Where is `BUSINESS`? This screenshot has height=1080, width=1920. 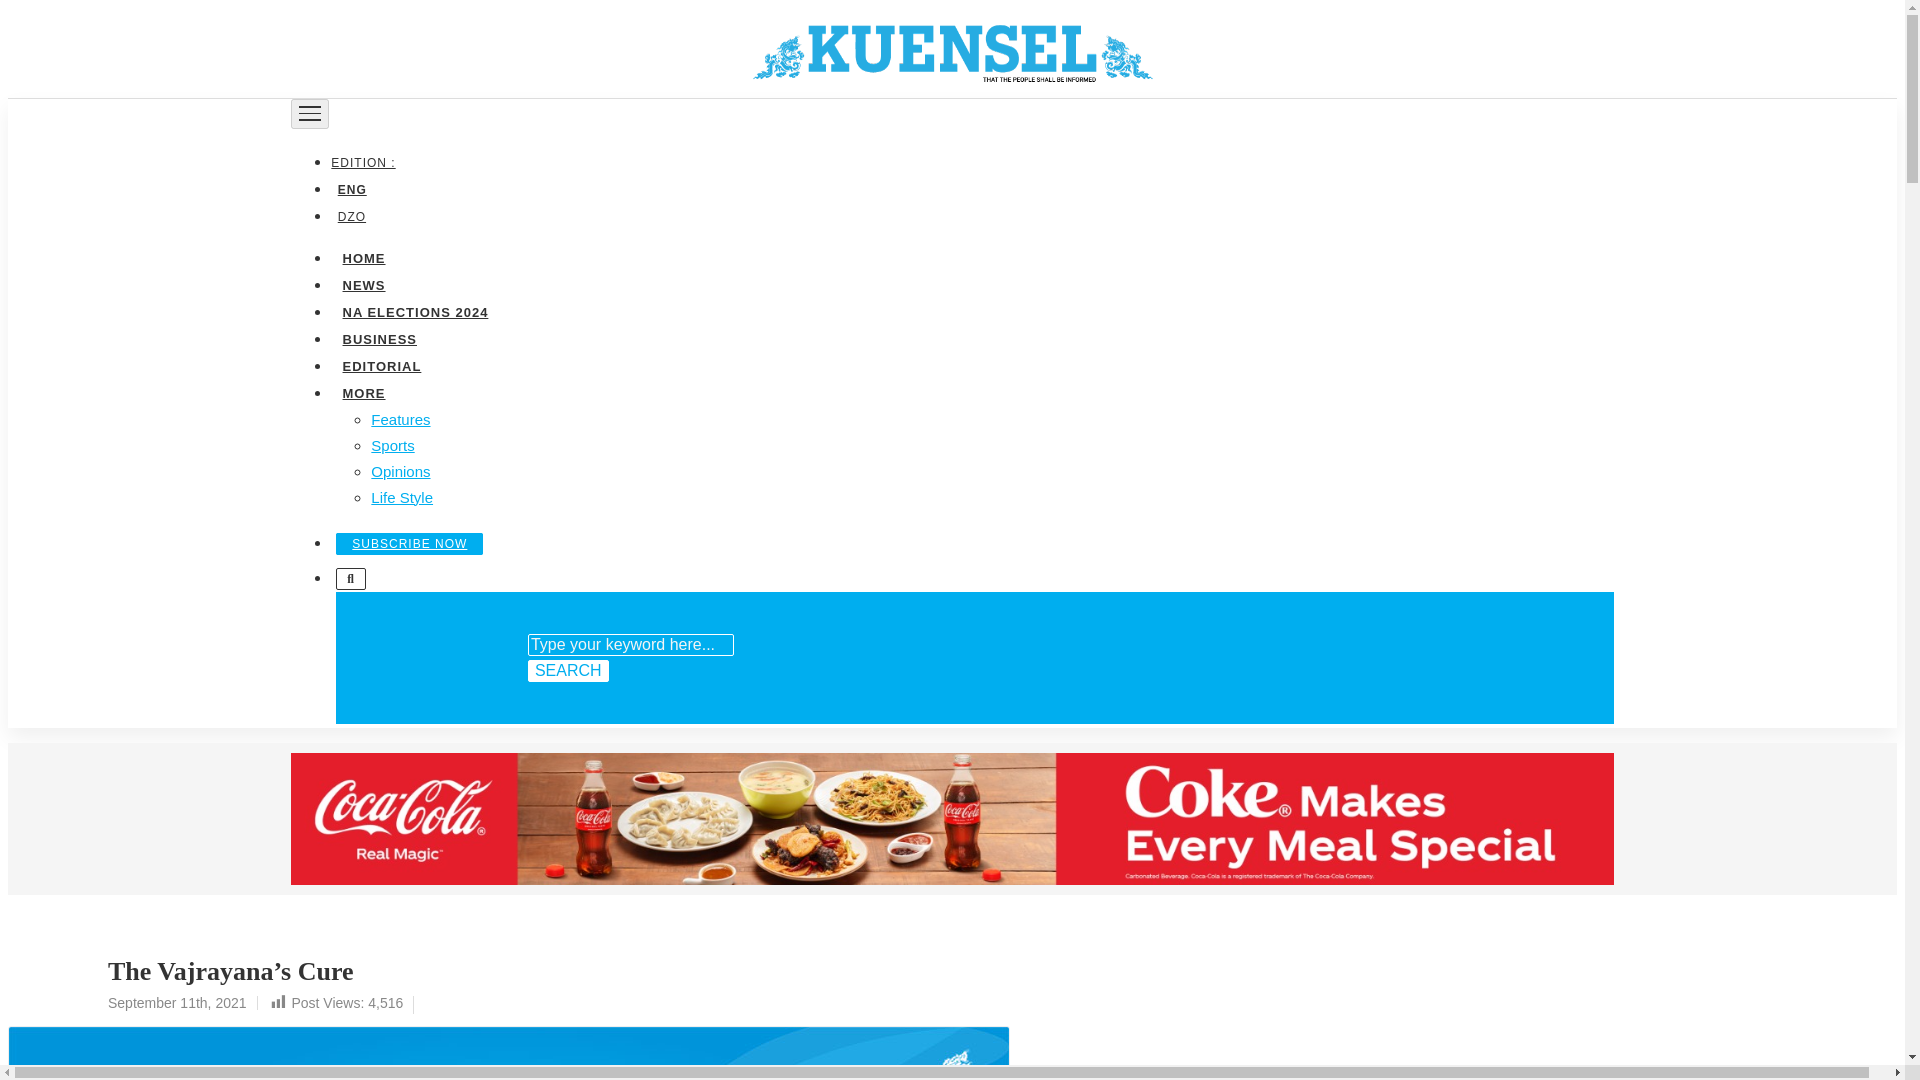 BUSINESS is located at coordinates (379, 338).